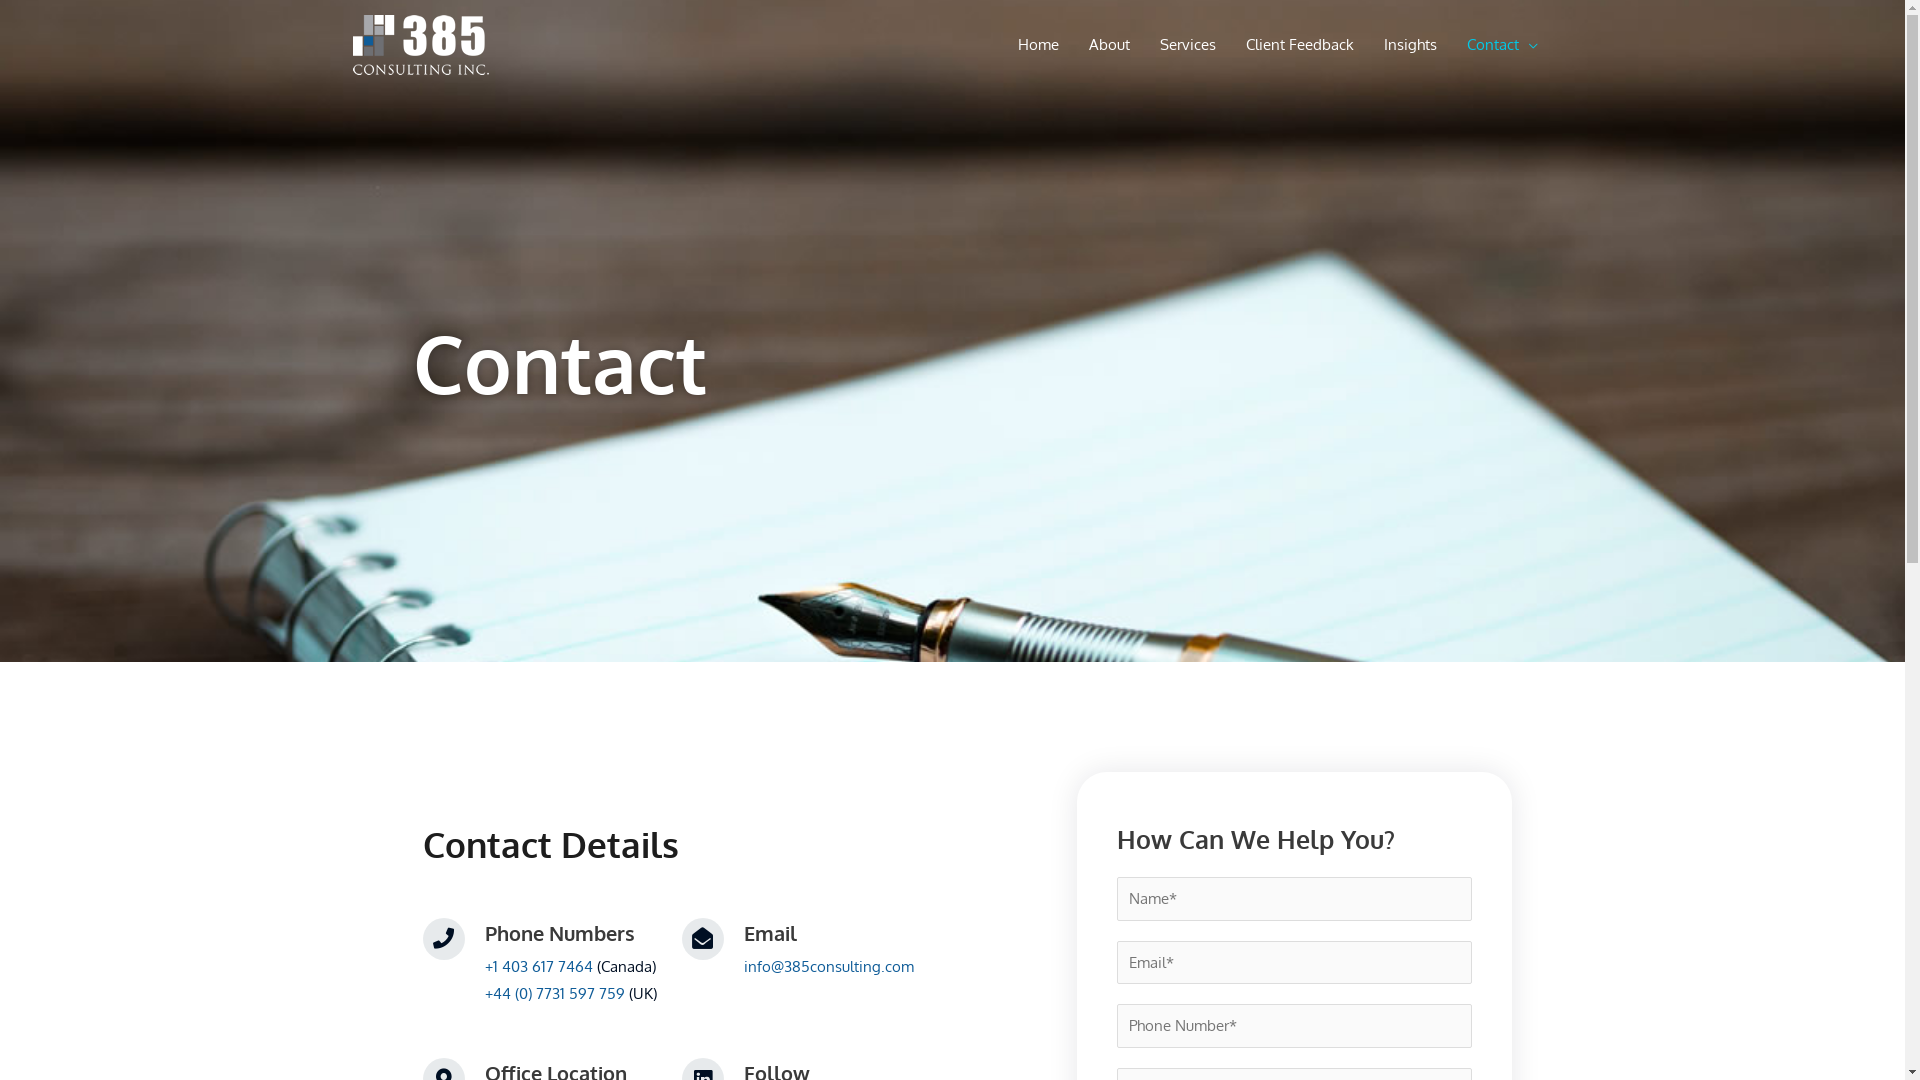  Describe the element at coordinates (1410, 45) in the screenshot. I see `Insights` at that location.